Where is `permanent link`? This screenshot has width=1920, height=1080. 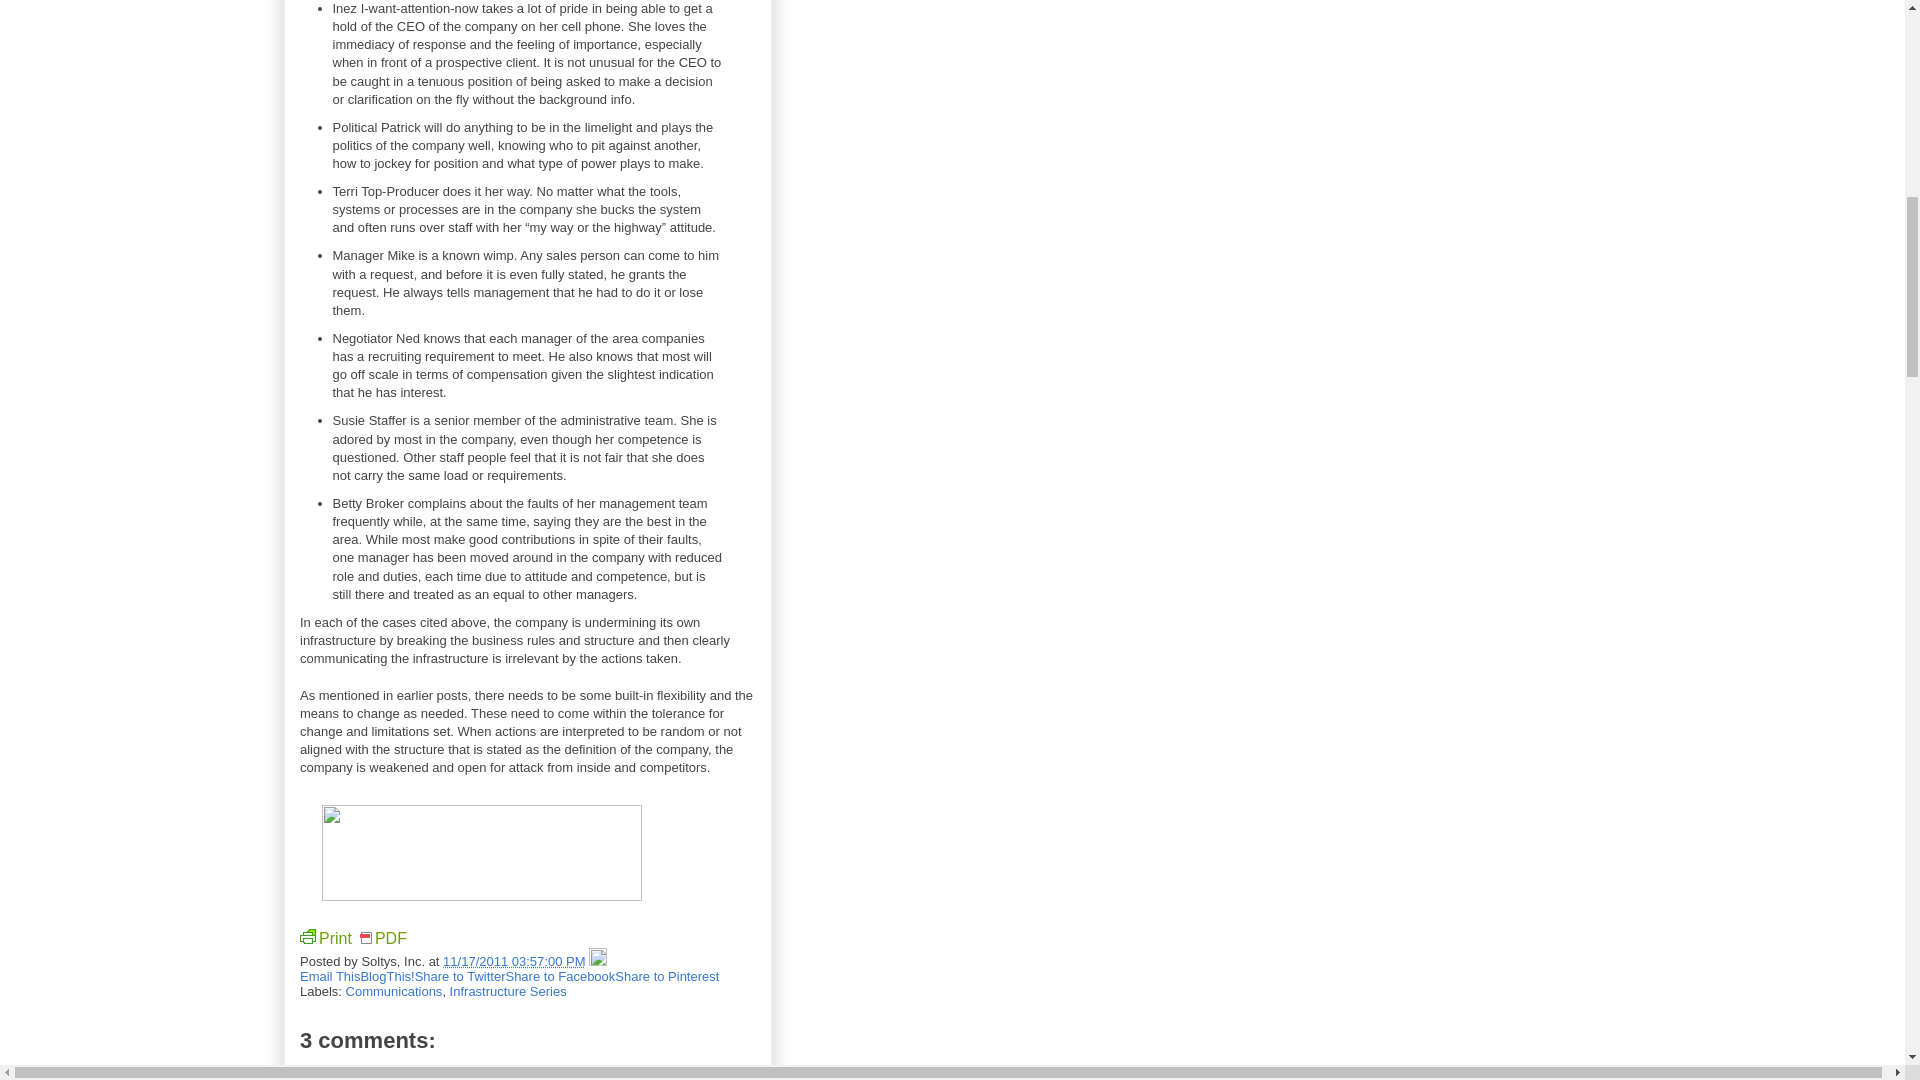 permanent link is located at coordinates (514, 960).